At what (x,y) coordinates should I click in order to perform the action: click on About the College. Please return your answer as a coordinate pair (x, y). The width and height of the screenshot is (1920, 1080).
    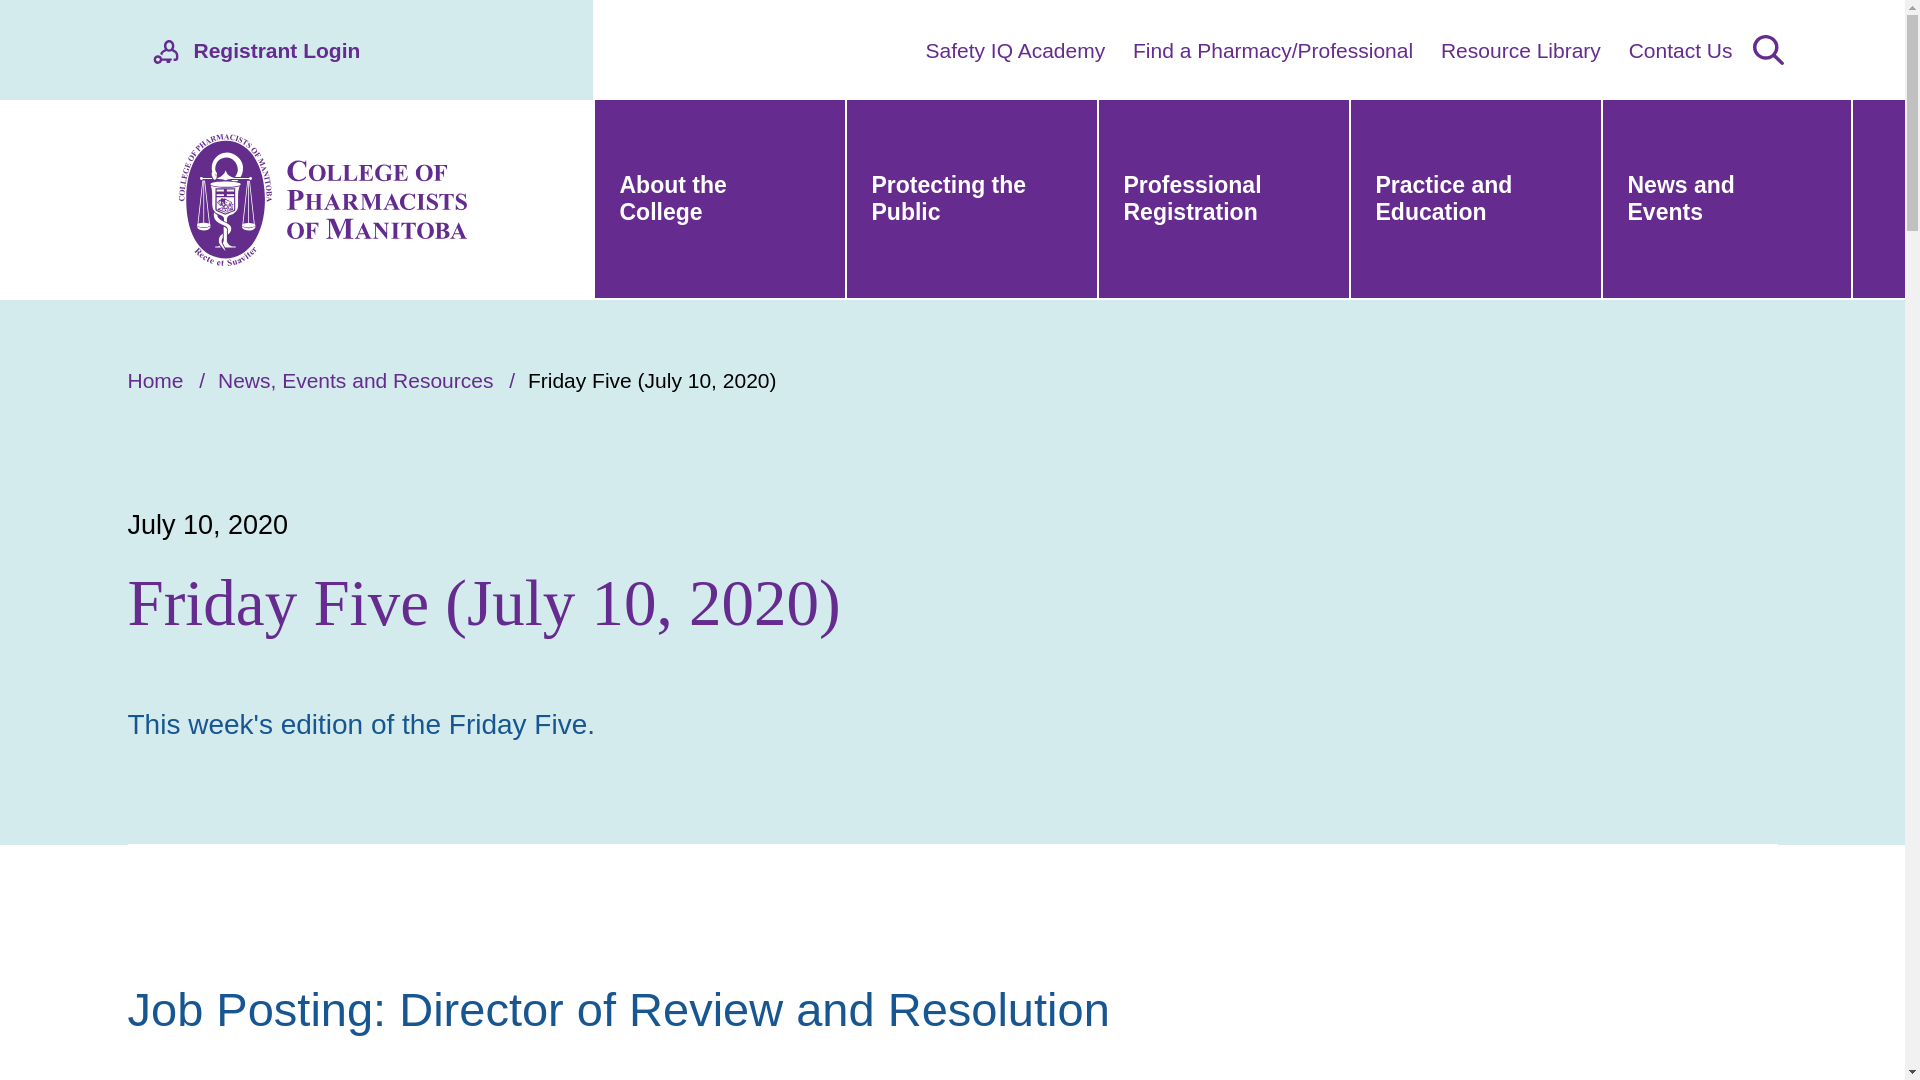
    Looking at the image, I should click on (718, 200).